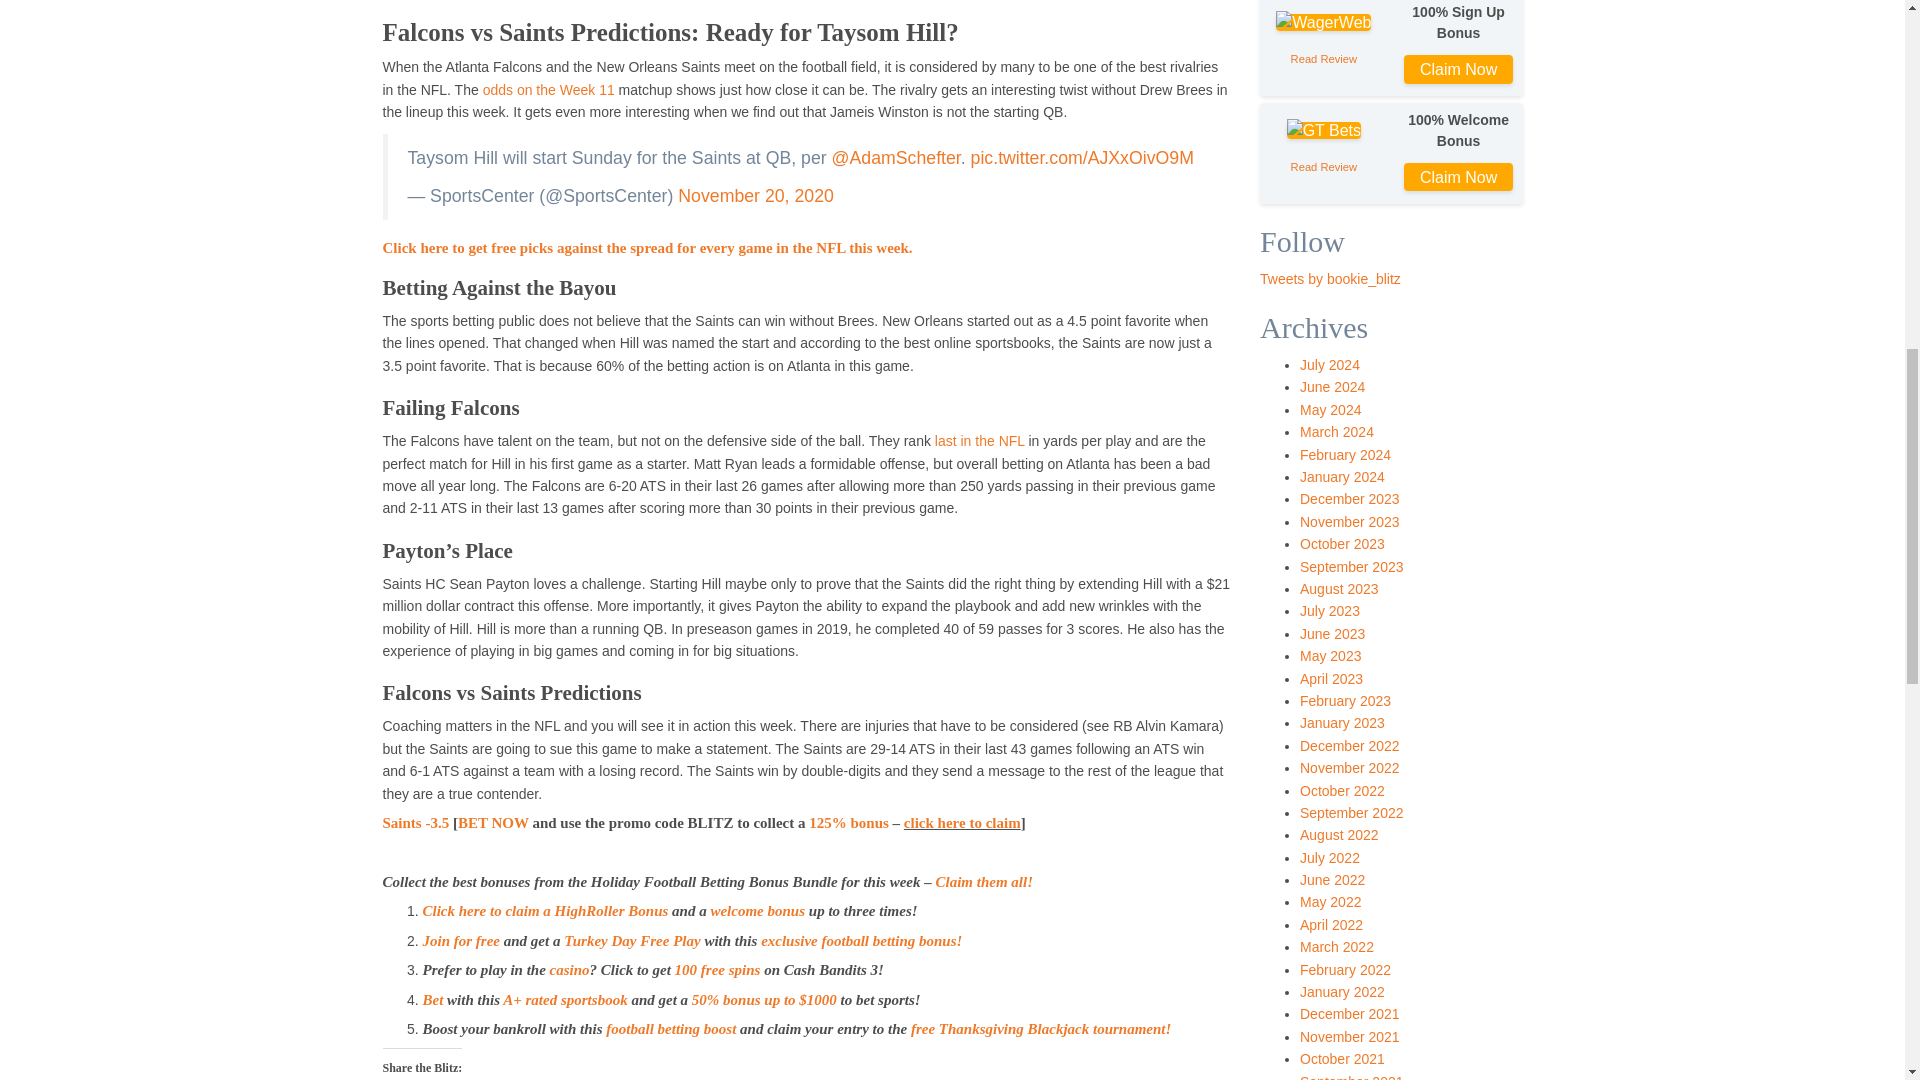  What do you see at coordinates (980, 441) in the screenshot?
I see `last in the NFL` at bounding box center [980, 441].